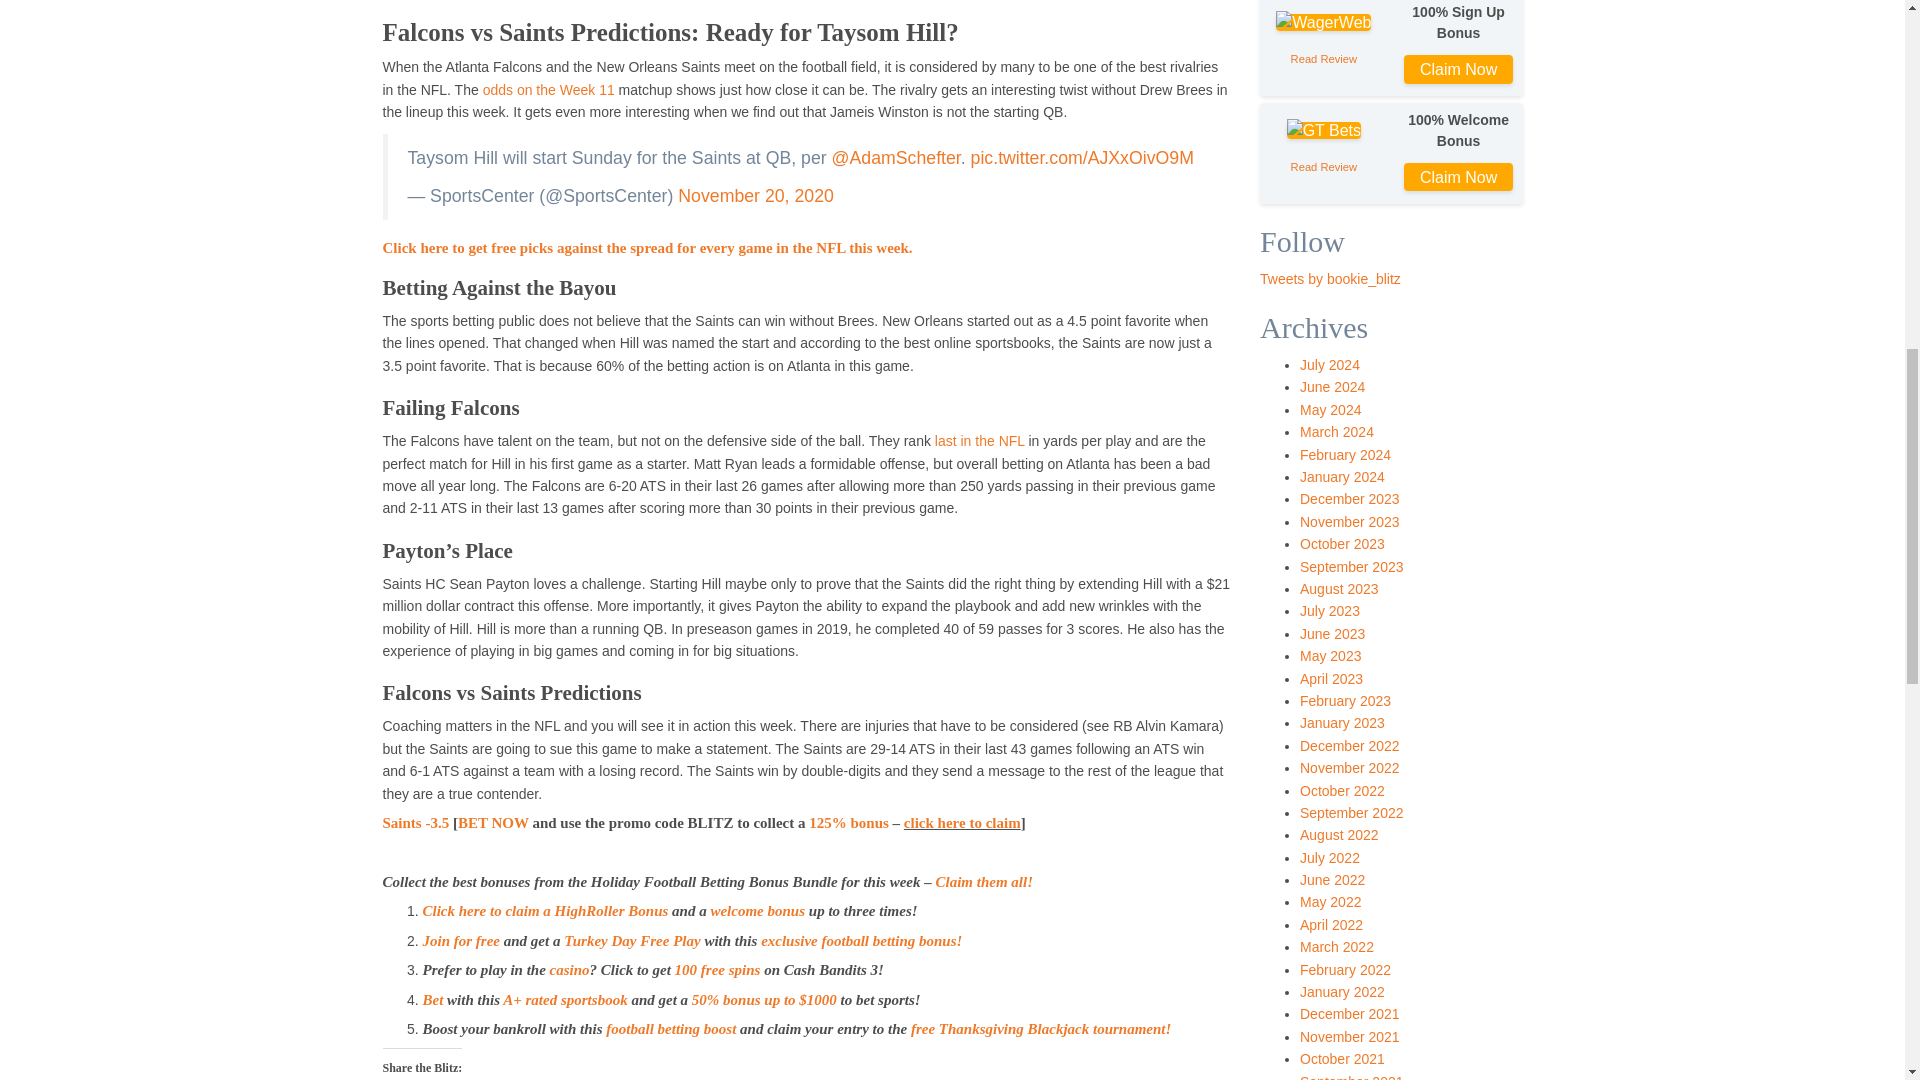  What do you see at coordinates (980, 441) in the screenshot?
I see `last in the NFL` at bounding box center [980, 441].